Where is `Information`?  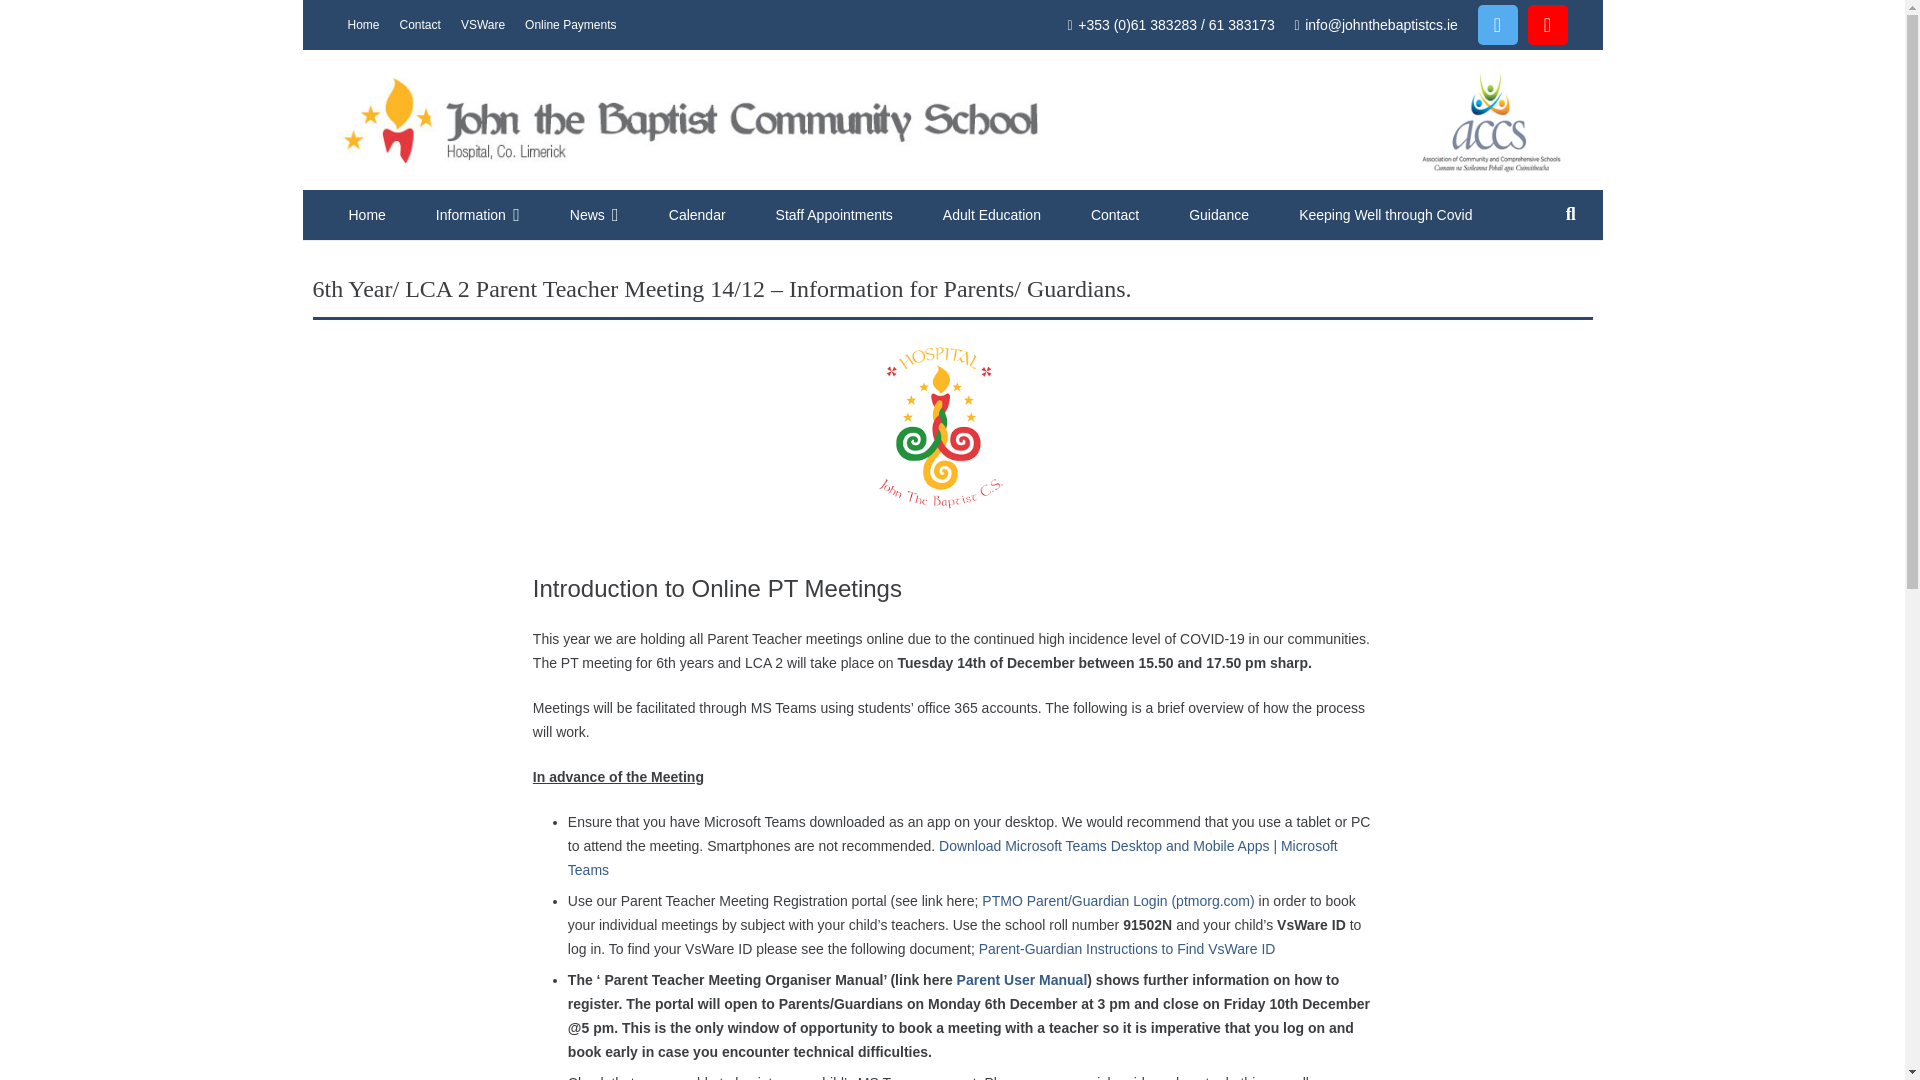
Information is located at coordinates (478, 214).